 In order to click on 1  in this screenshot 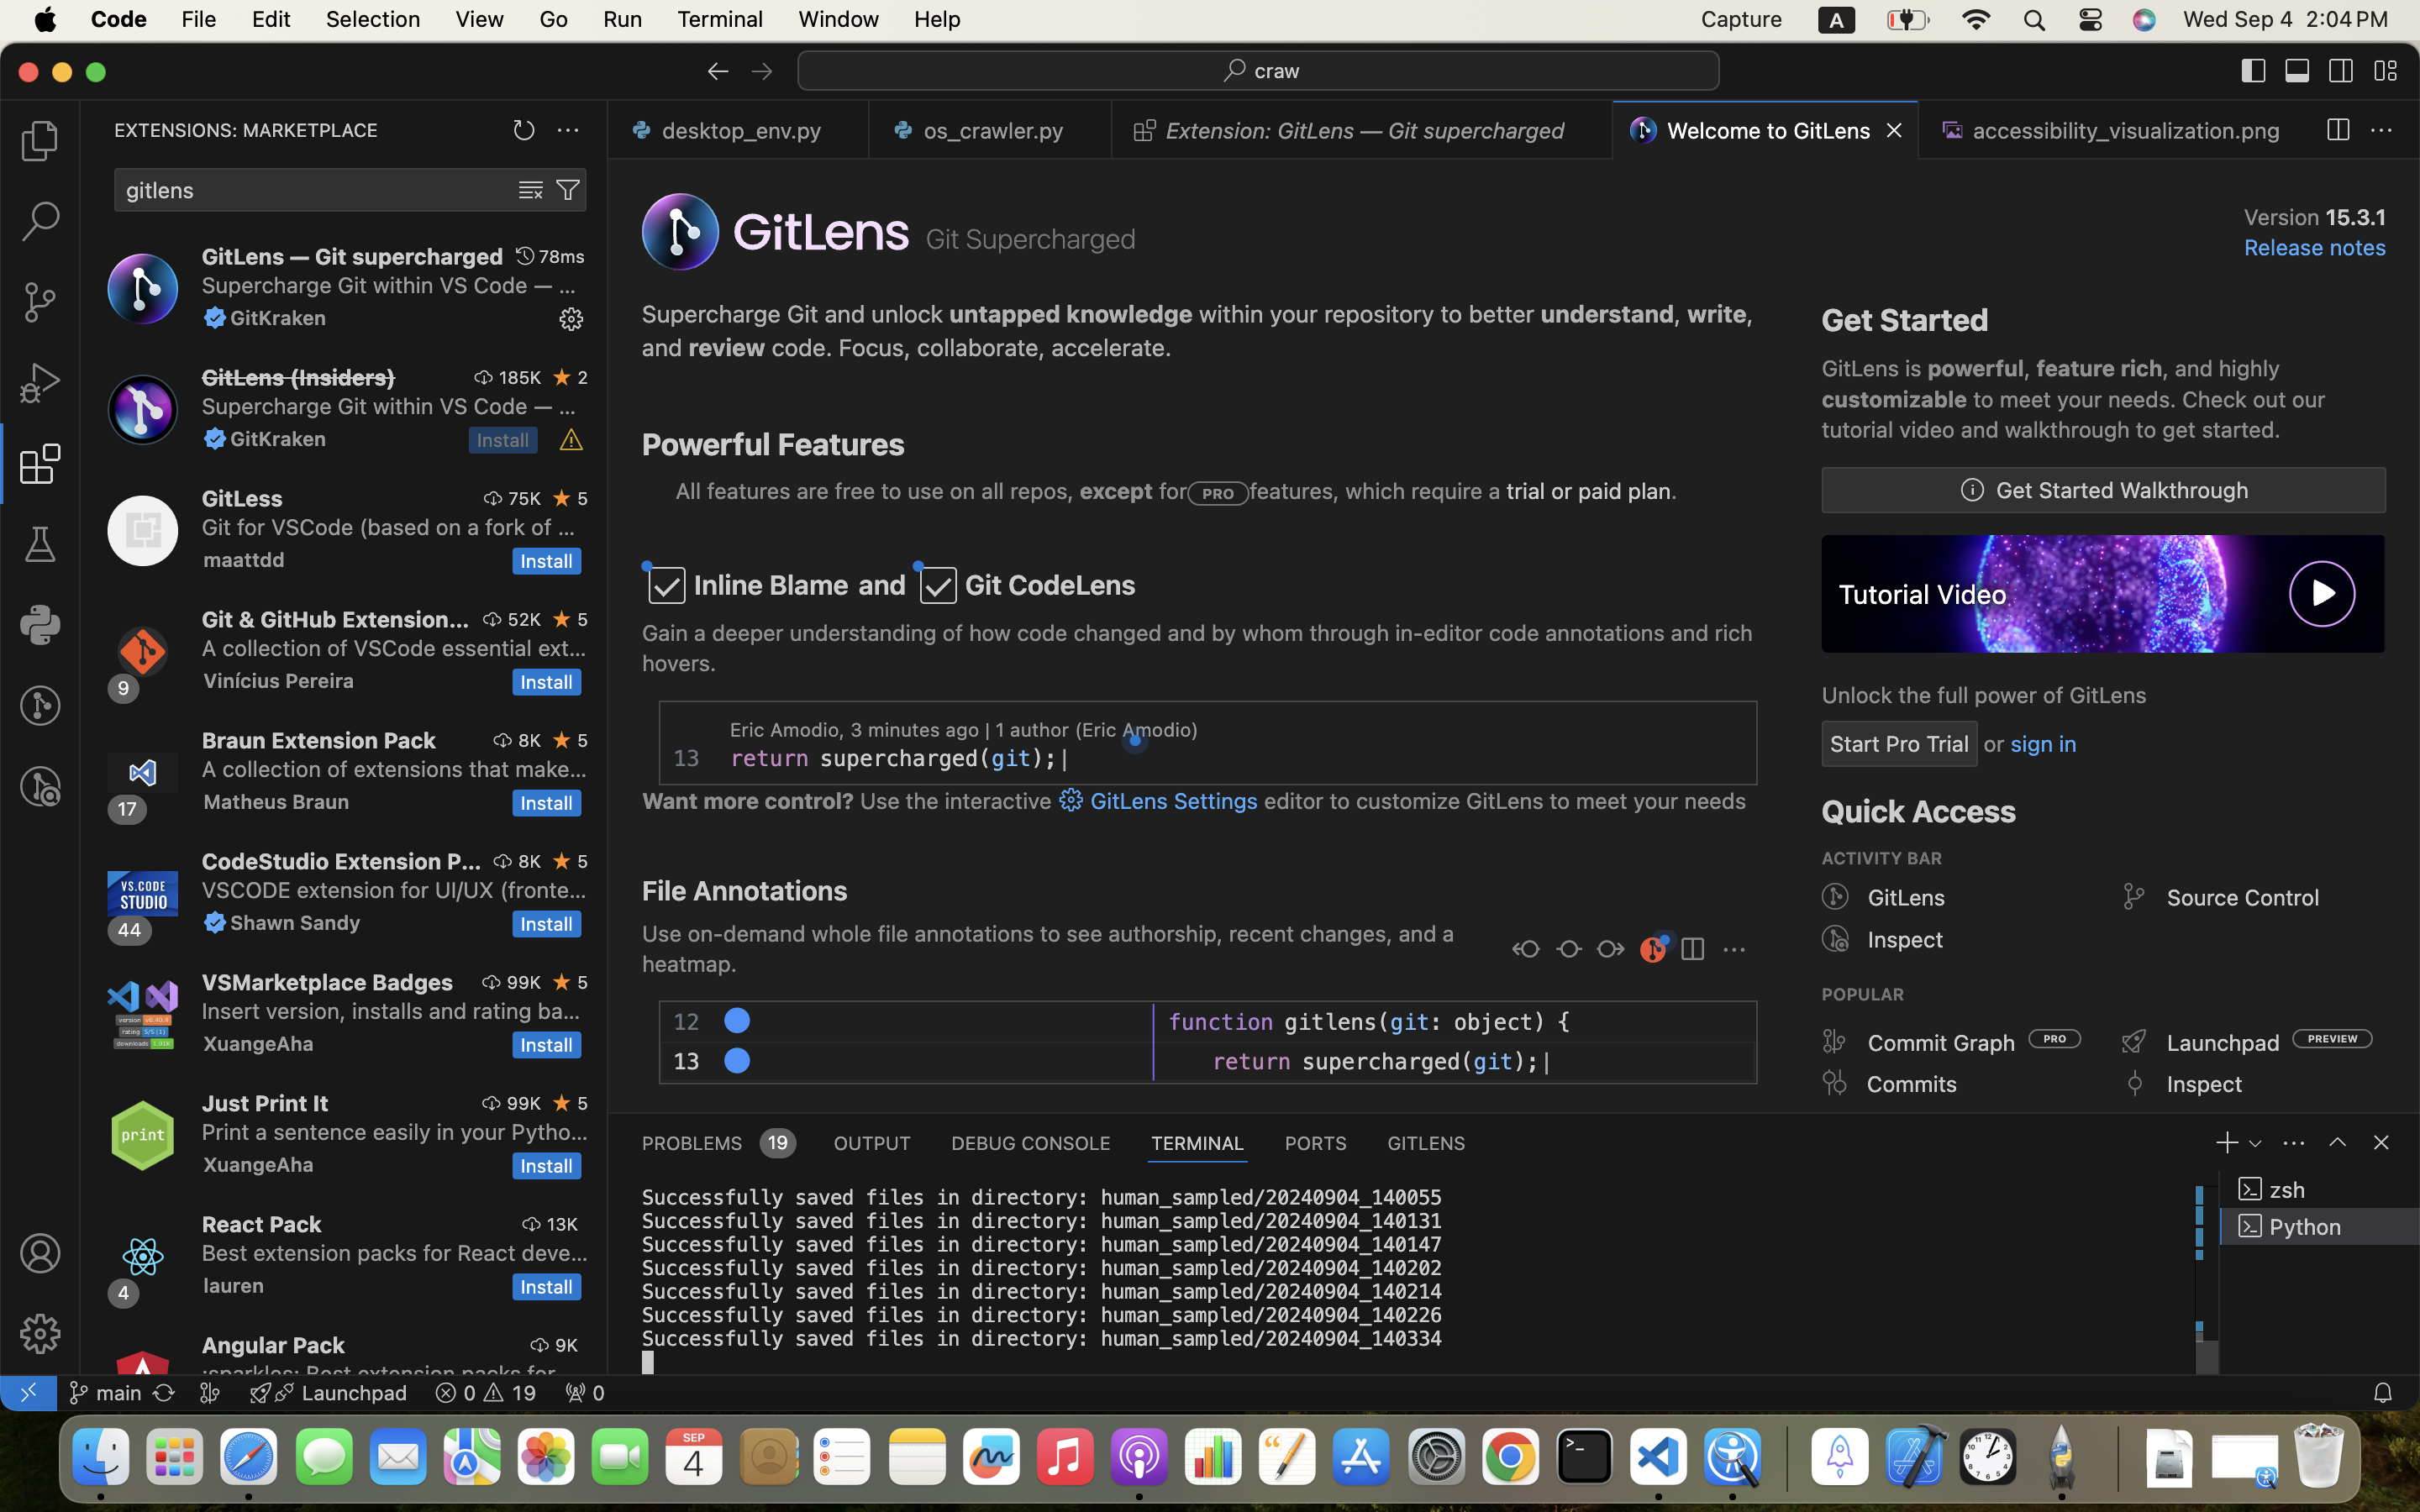, I will do `click(40, 464)`.